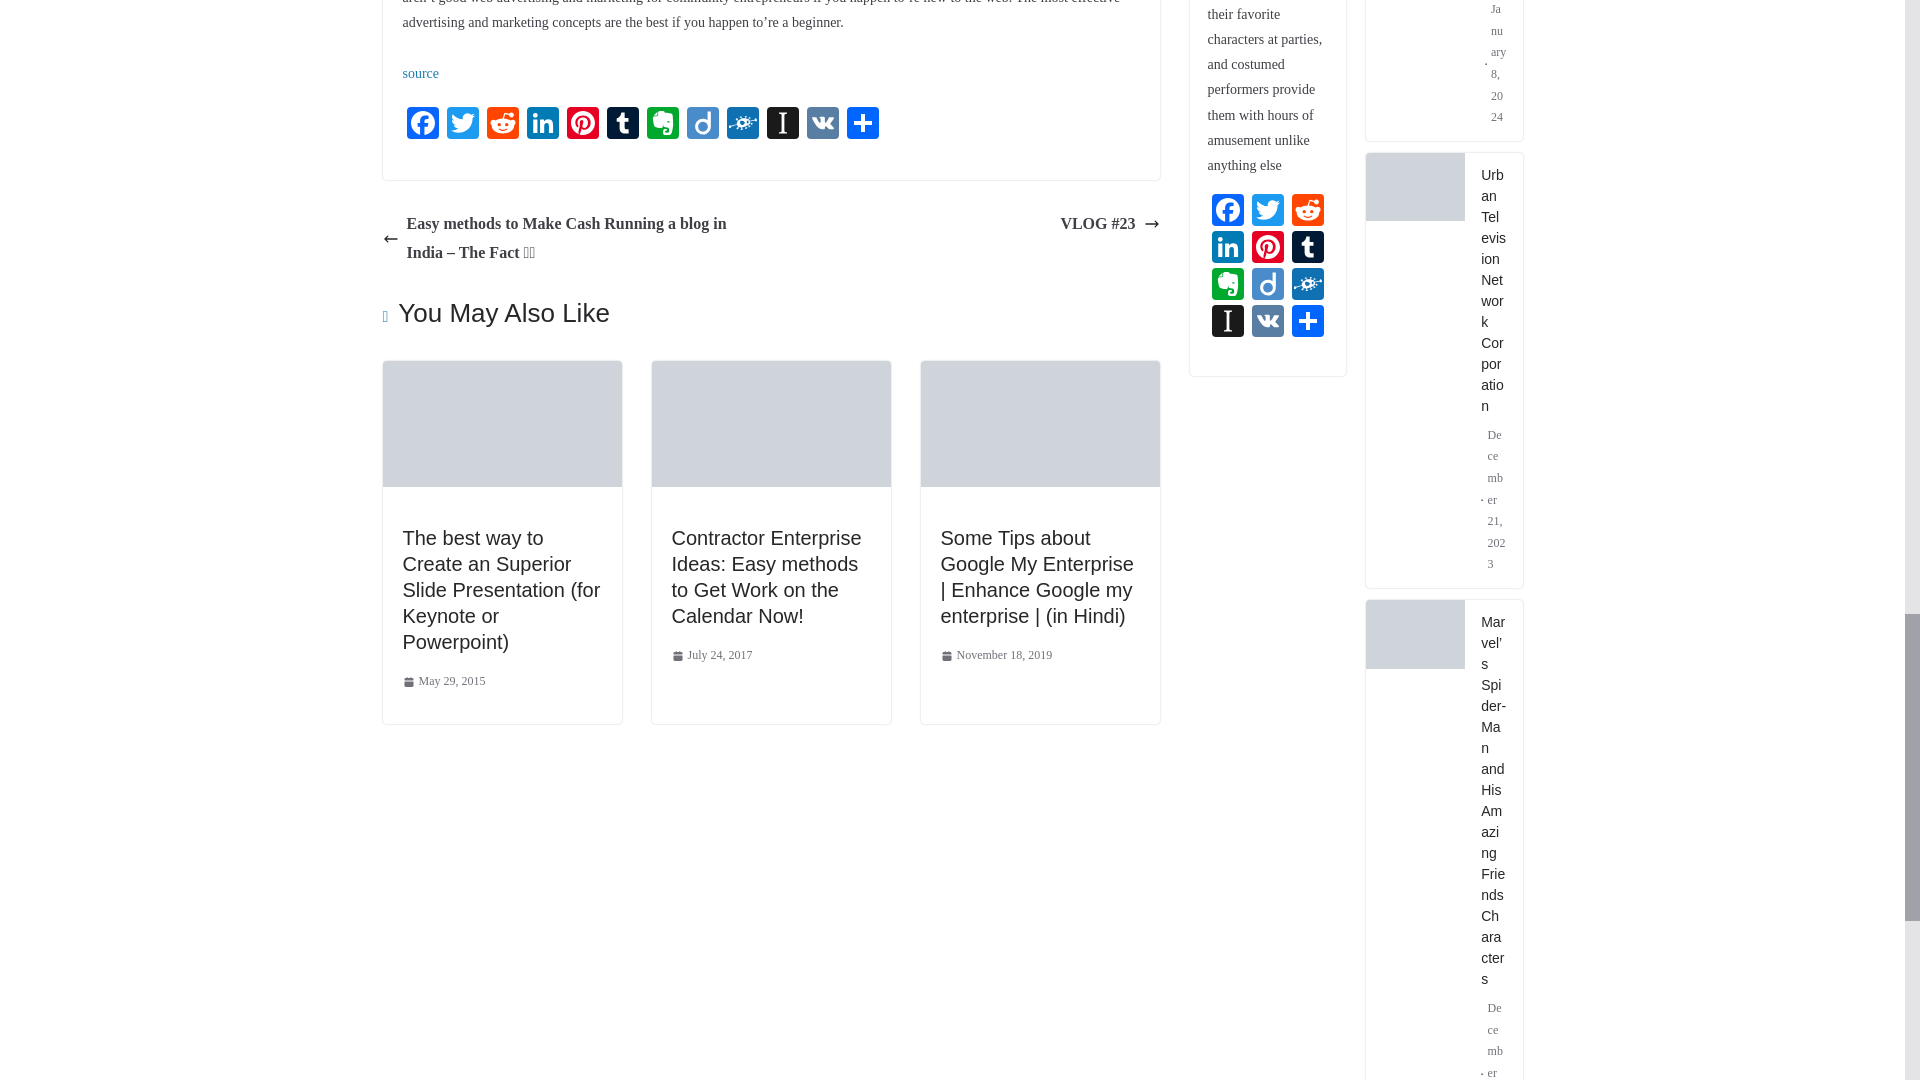 This screenshot has height=1080, width=1920. Describe the element at coordinates (582, 124) in the screenshot. I see `Pinterest` at that location.